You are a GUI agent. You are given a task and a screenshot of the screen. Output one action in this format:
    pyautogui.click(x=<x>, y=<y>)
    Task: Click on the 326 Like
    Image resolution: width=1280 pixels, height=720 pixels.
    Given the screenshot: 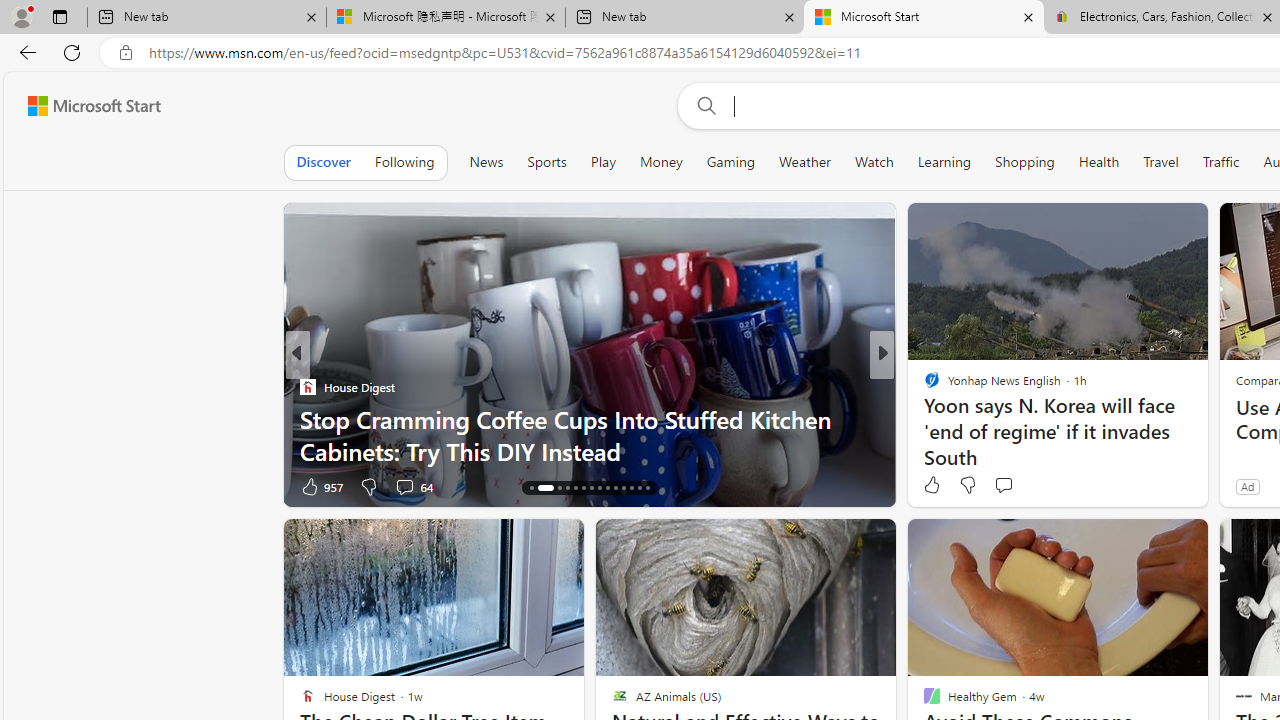 What is the action you would take?
    pyautogui.click(x=936, y=486)
    